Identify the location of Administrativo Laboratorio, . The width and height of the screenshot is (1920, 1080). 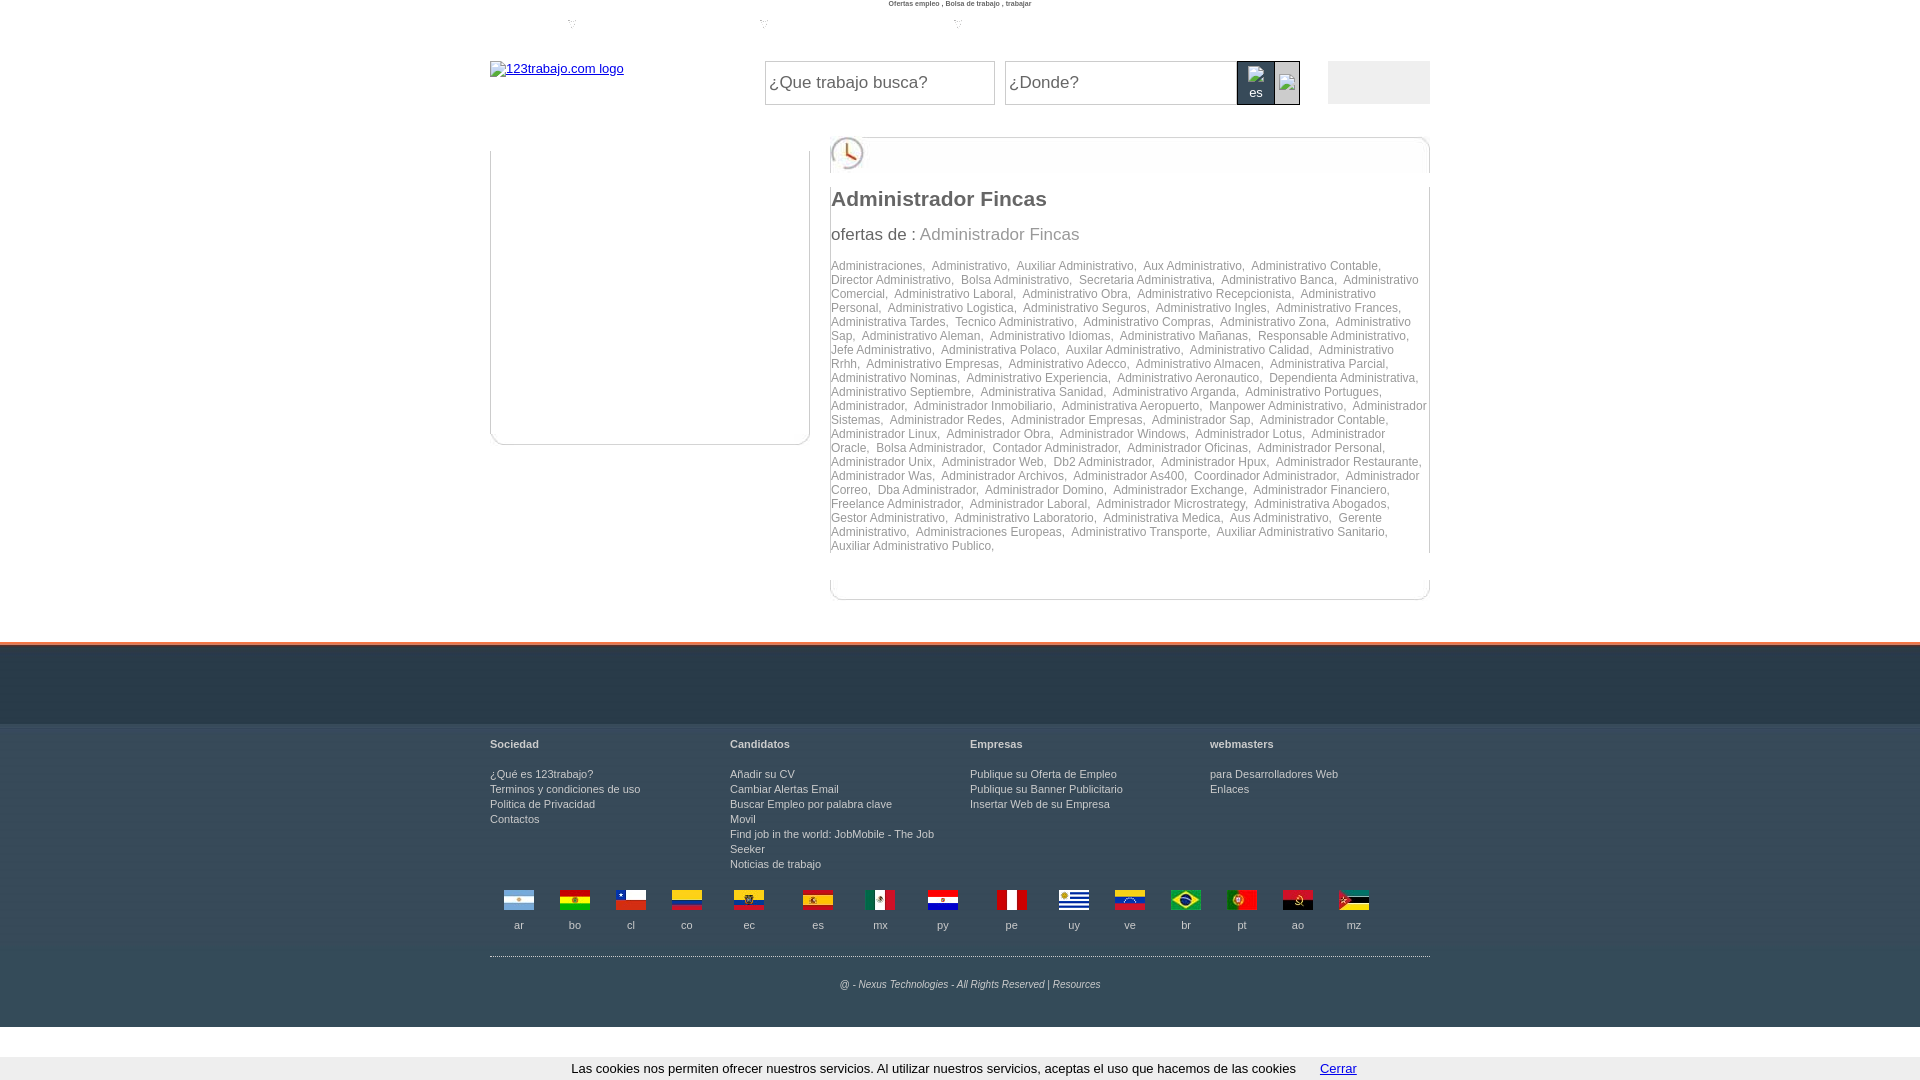
(1028, 518).